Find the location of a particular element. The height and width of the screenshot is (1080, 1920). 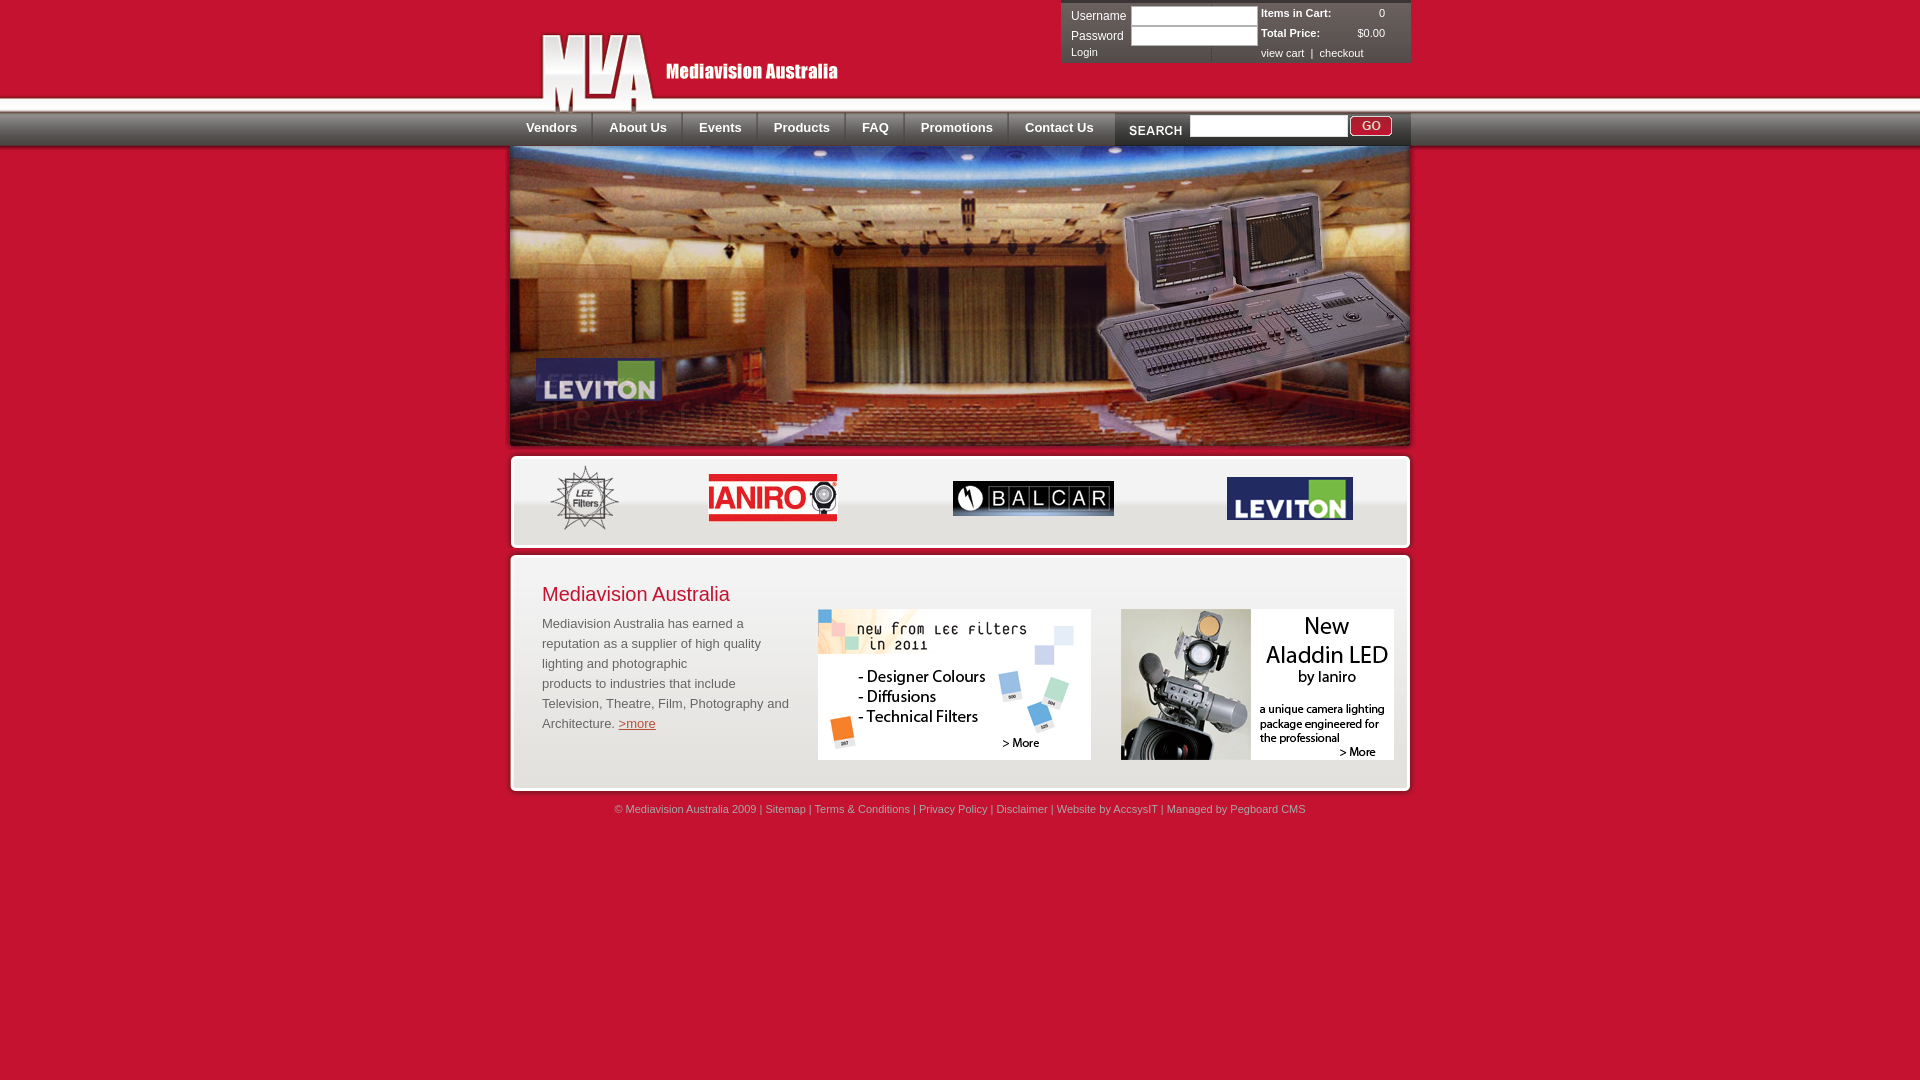

Contact Us is located at coordinates (1060, 130).